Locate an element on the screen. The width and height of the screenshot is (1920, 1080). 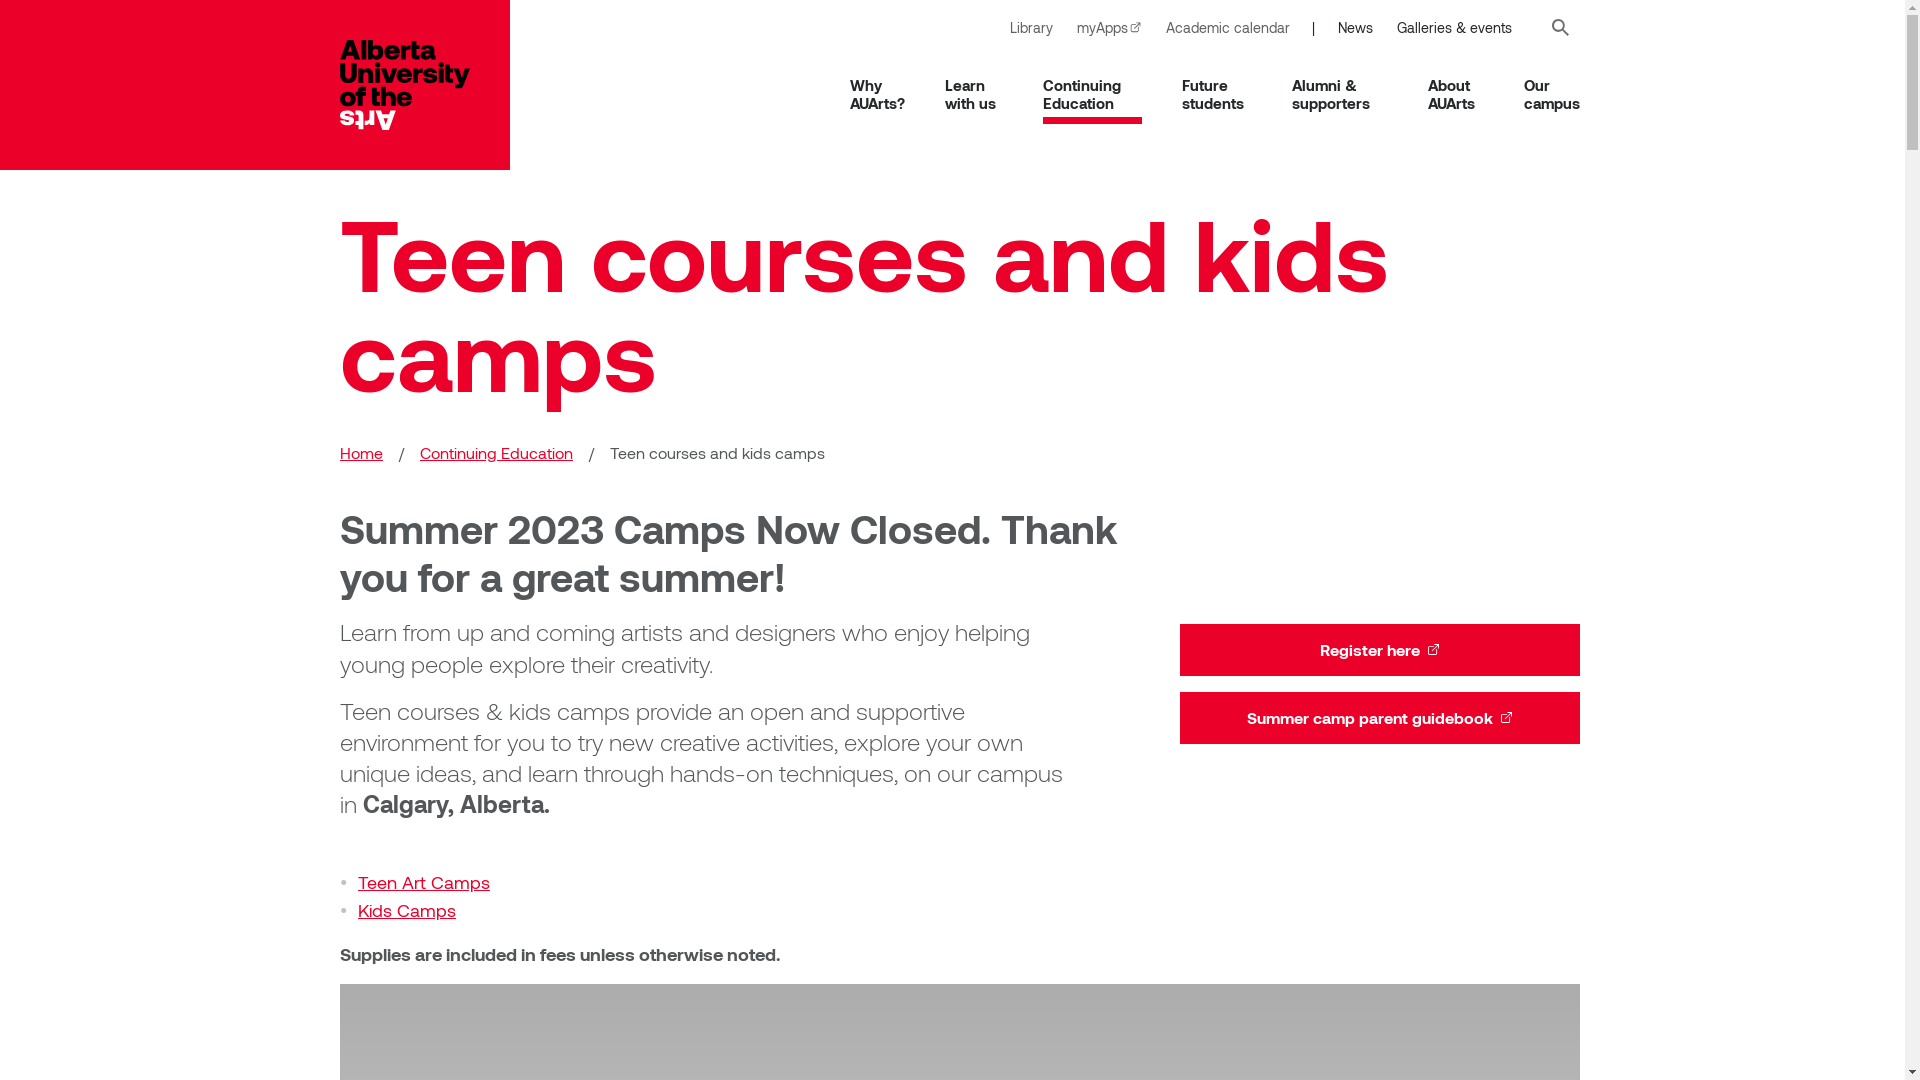
Continuing Education is located at coordinates (1093, 94).